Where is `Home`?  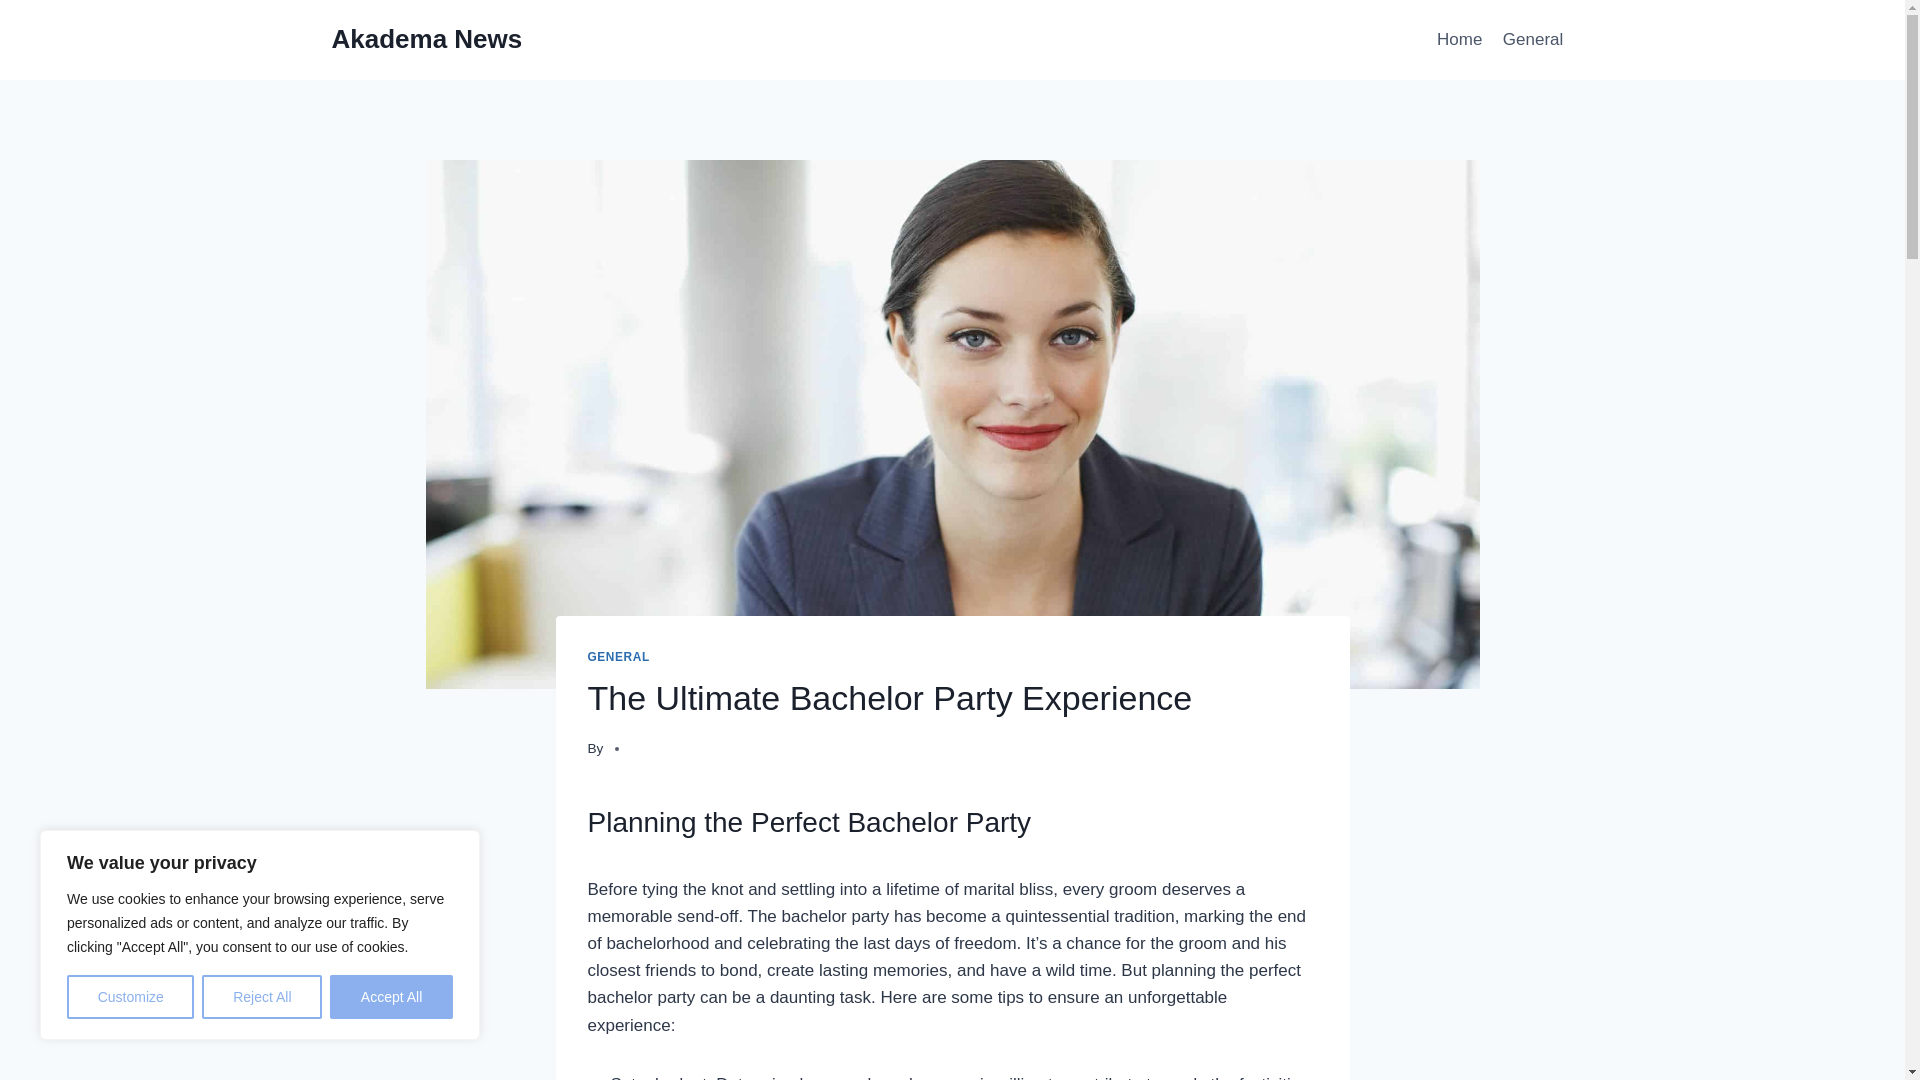
Home is located at coordinates (1460, 40).